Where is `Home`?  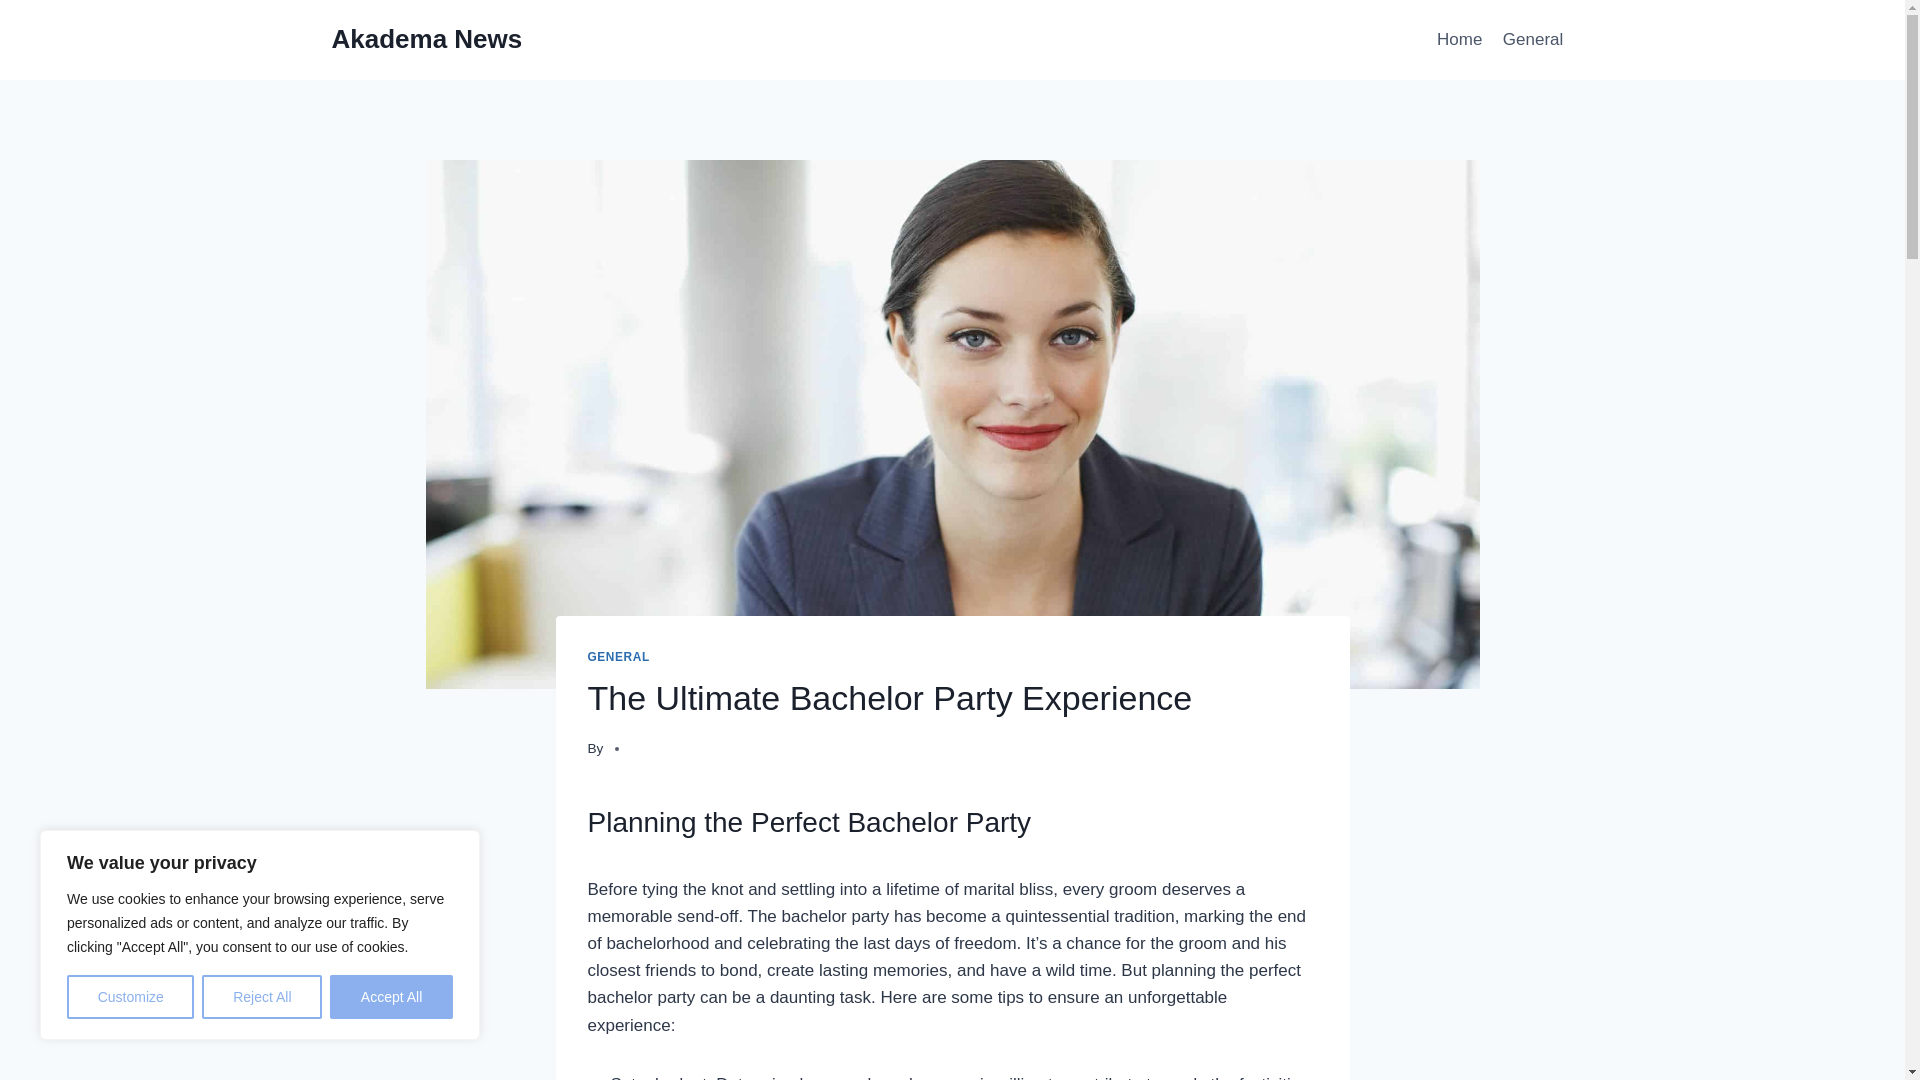
Home is located at coordinates (1460, 40).